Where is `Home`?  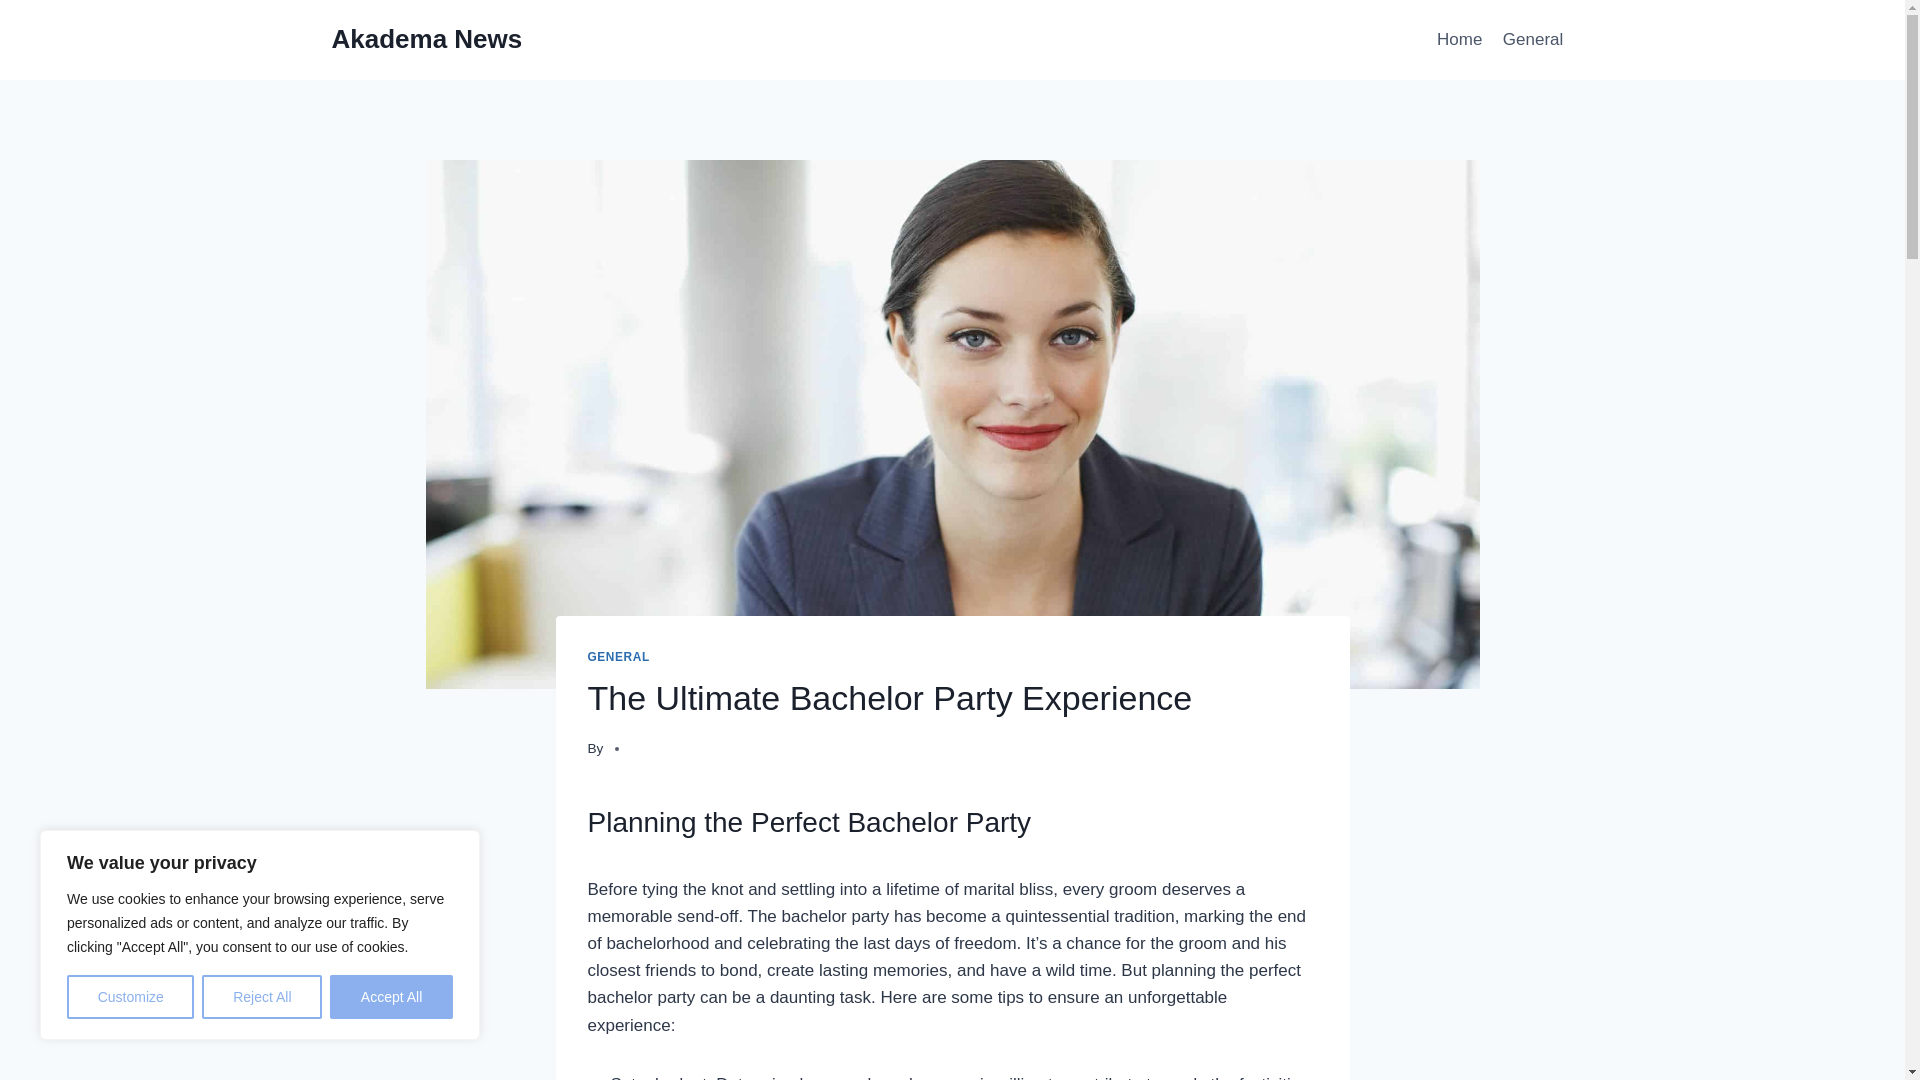
Home is located at coordinates (1460, 40).